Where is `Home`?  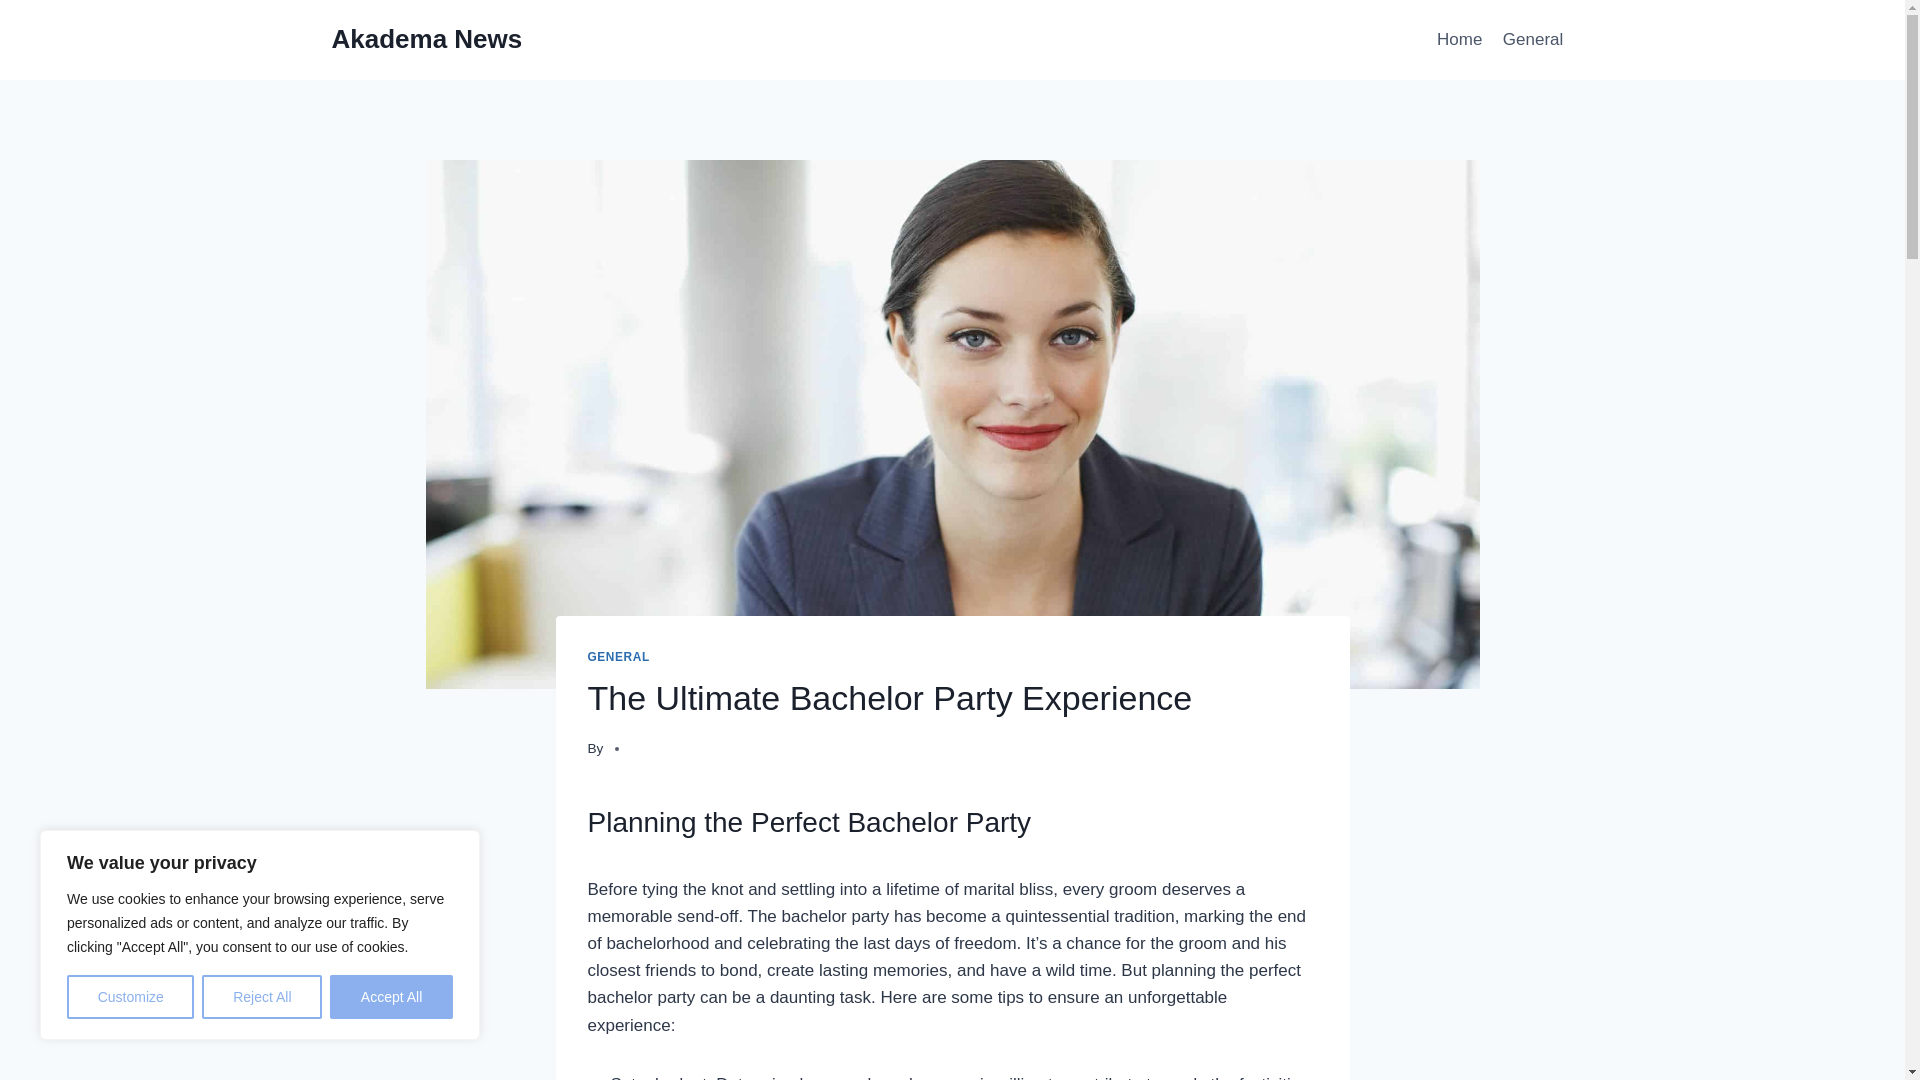
Home is located at coordinates (1460, 40).